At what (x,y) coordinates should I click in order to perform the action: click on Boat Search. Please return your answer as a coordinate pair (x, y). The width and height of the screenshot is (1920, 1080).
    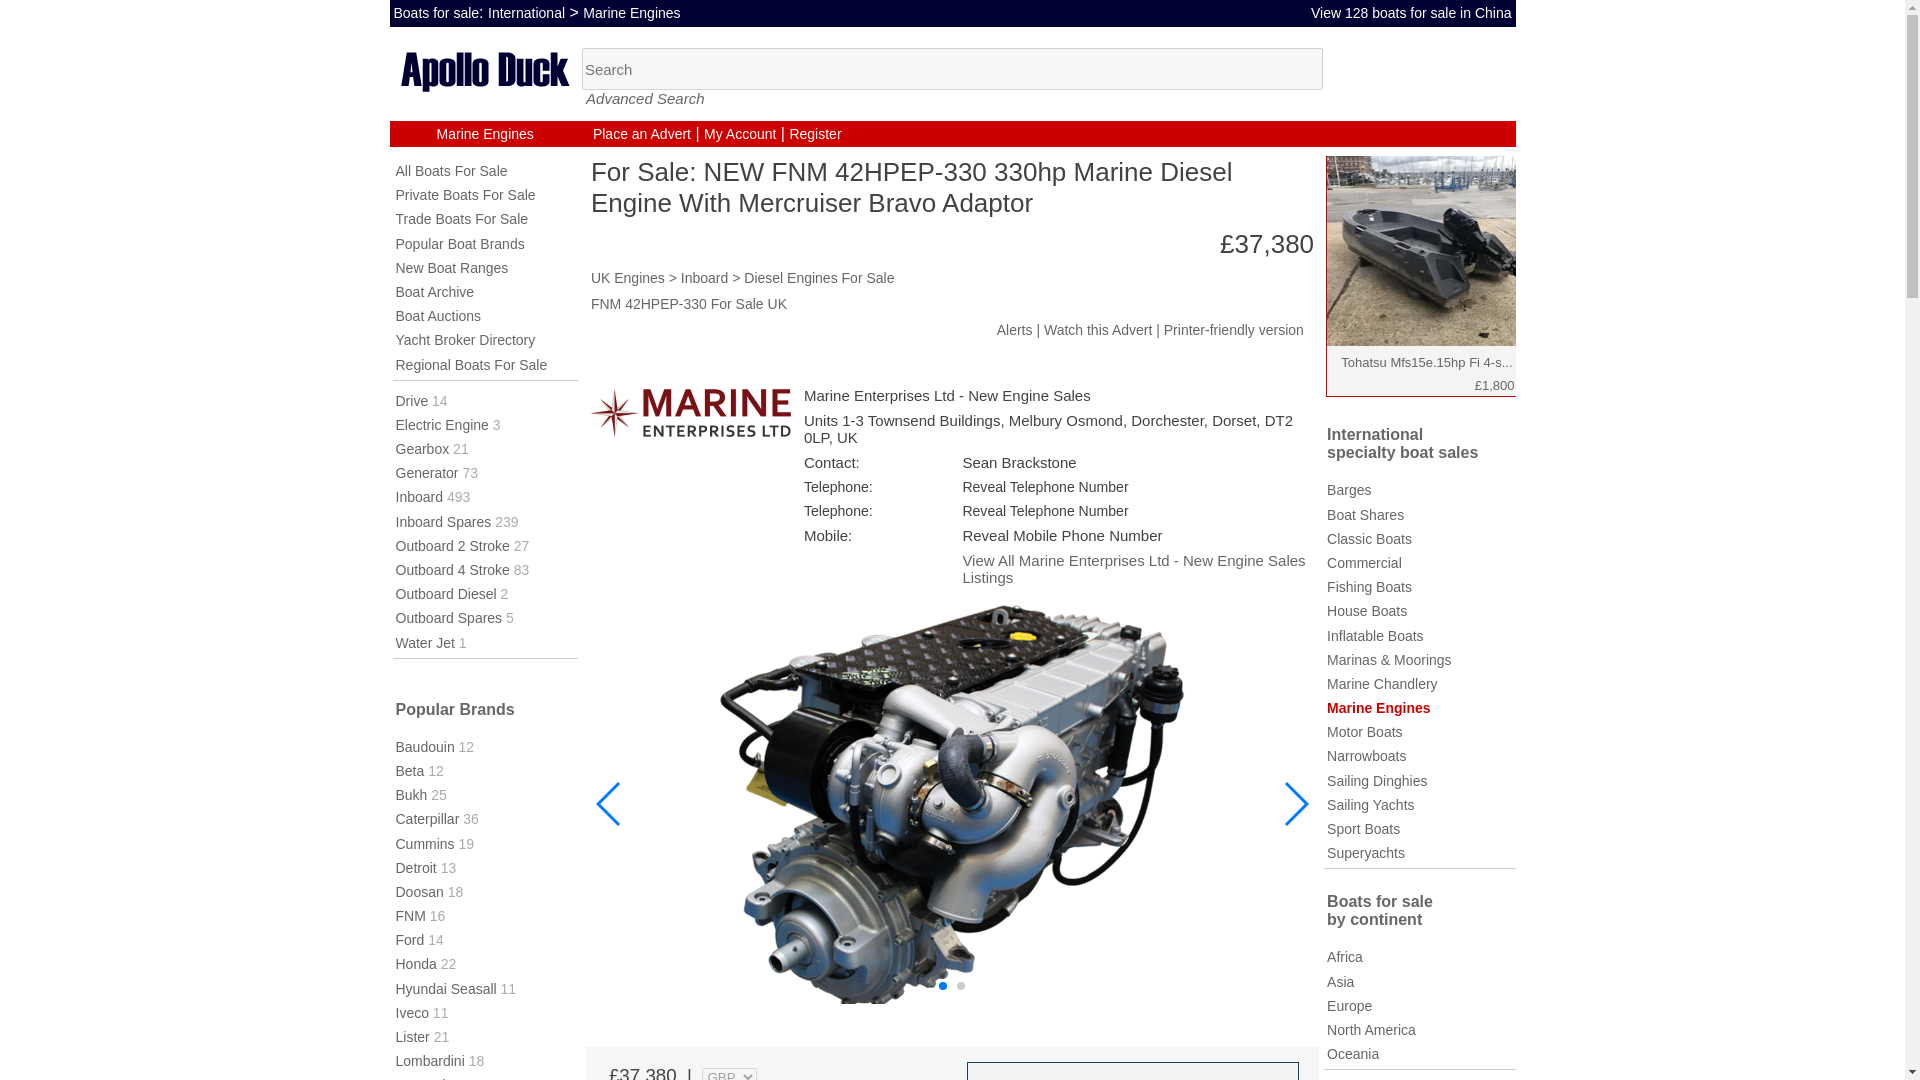
    Looking at the image, I should click on (952, 68).